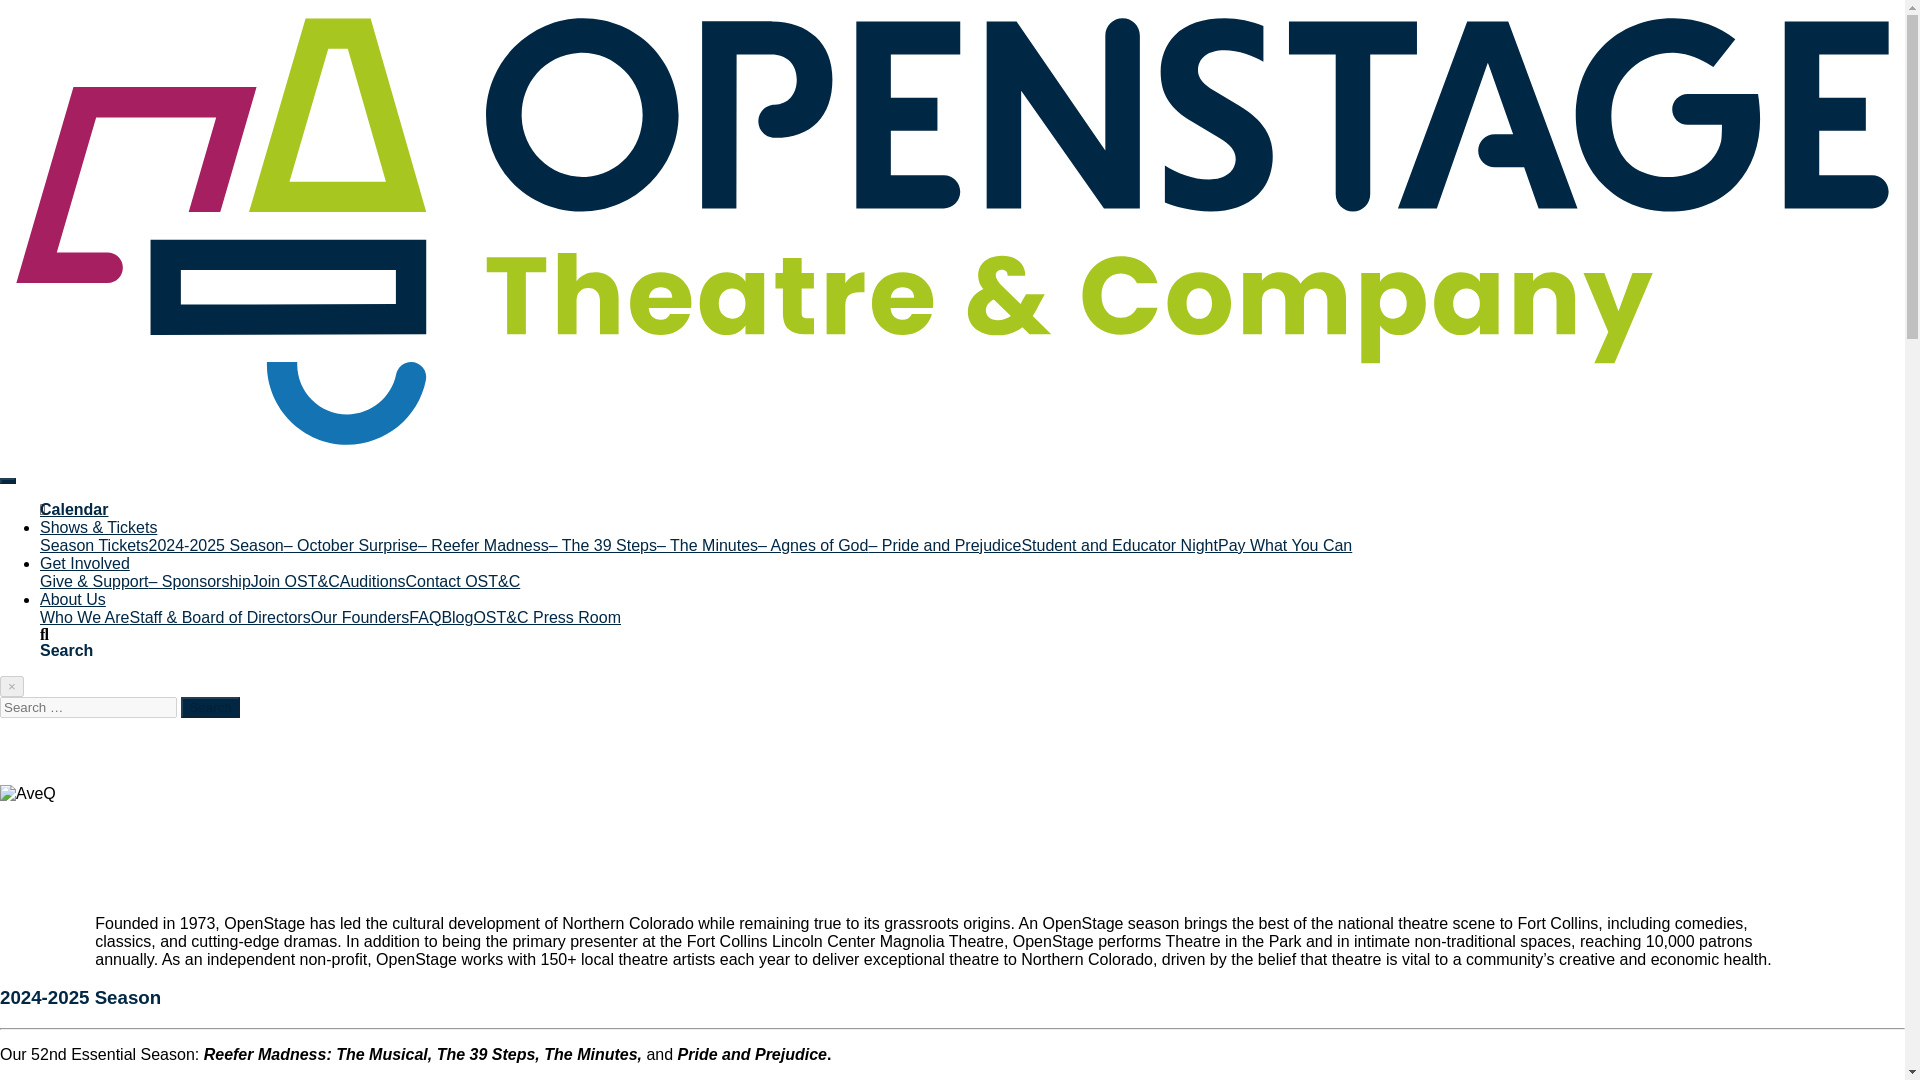 This screenshot has height=1080, width=1920. Describe the element at coordinates (1119, 545) in the screenshot. I see `Student and Educator Night` at that location.